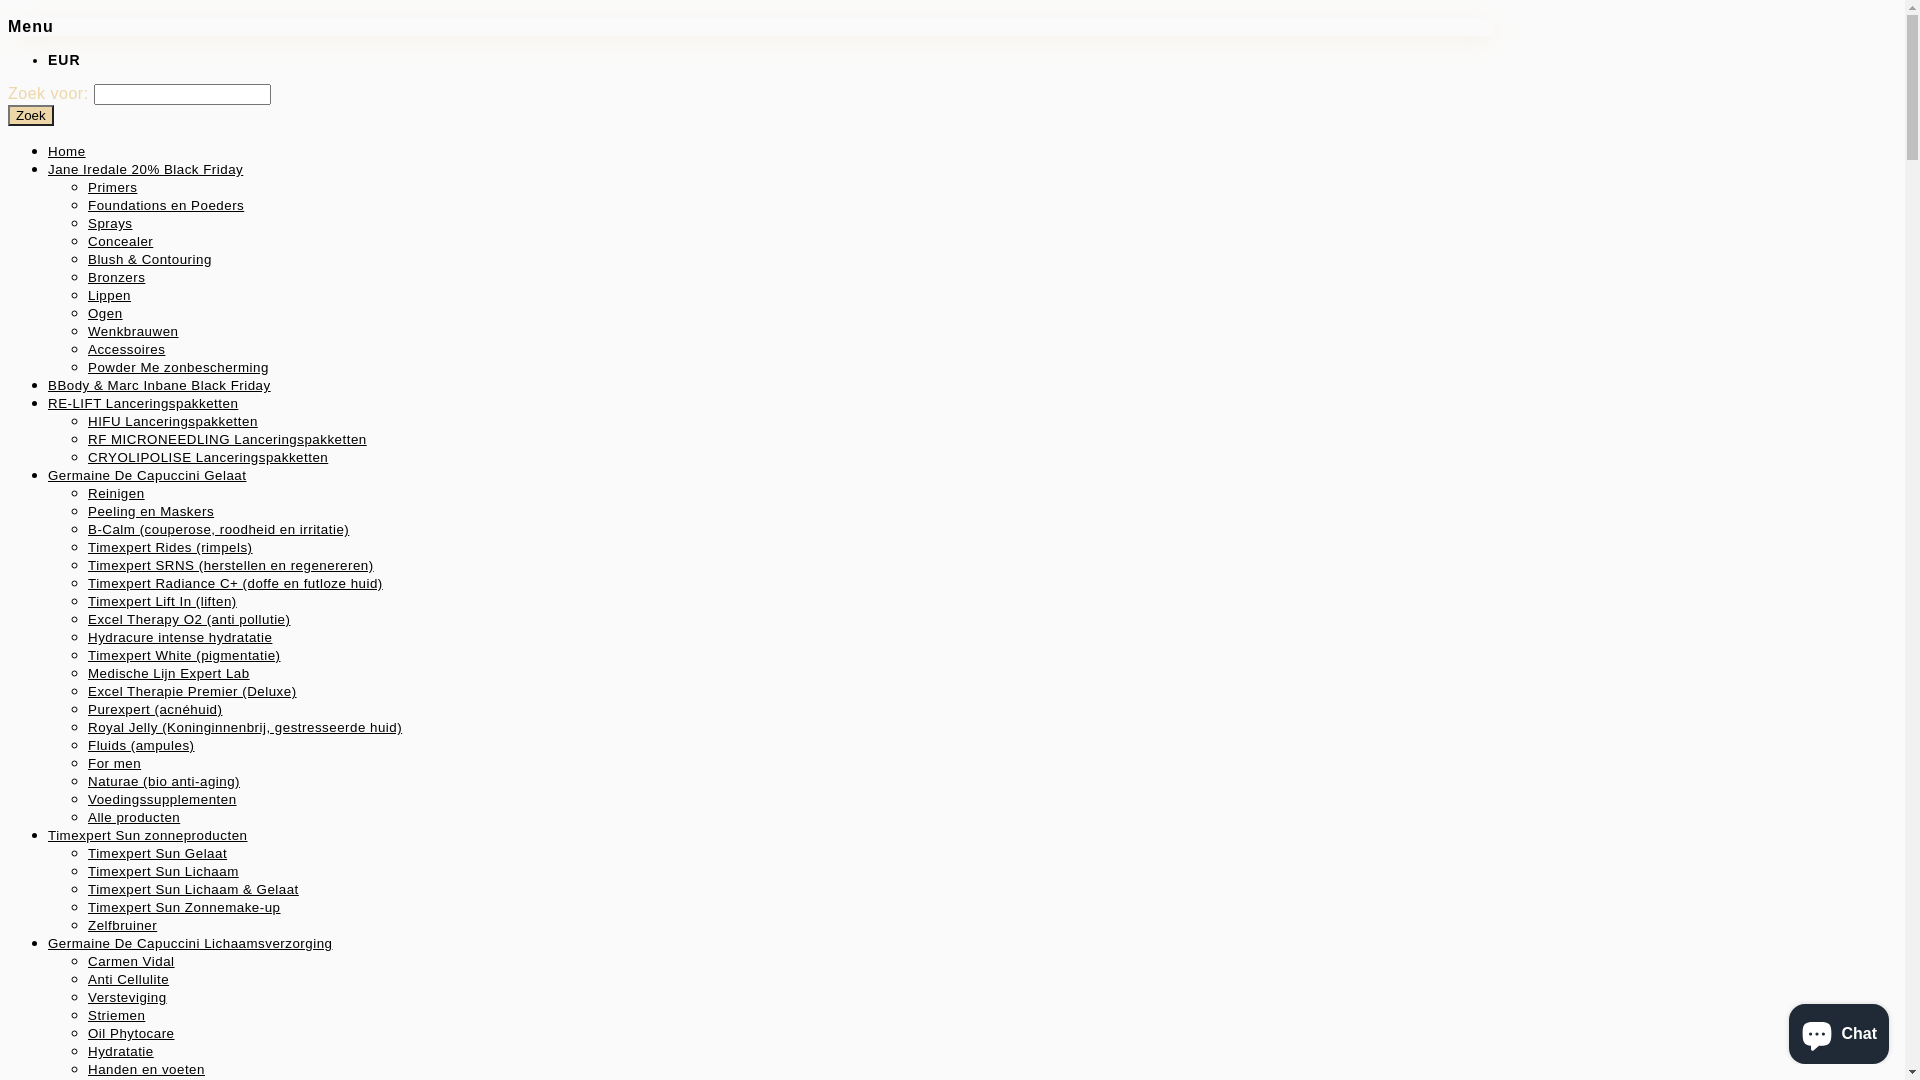 This screenshot has width=1920, height=1080. I want to click on Accessoires, so click(126, 348).